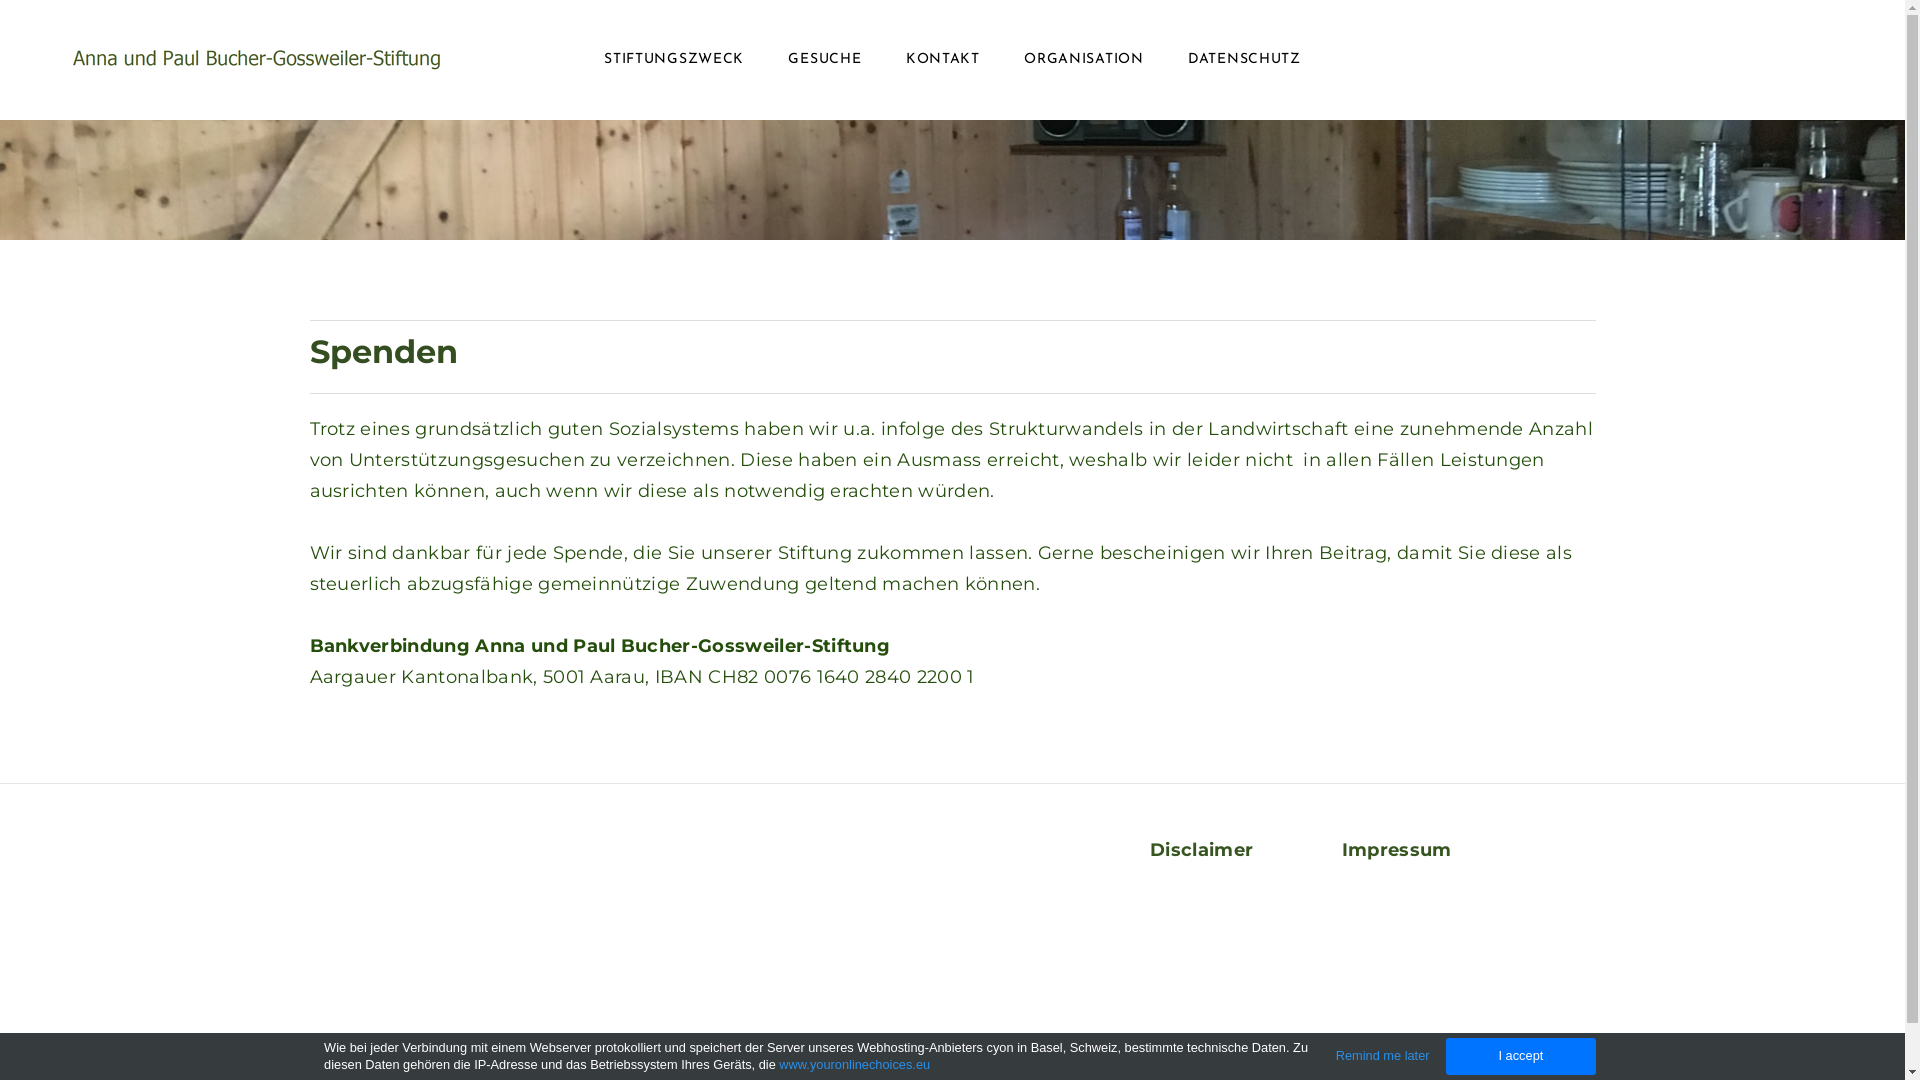  Describe the element at coordinates (1383, 1056) in the screenshot. I see `Remind me later` at that location.